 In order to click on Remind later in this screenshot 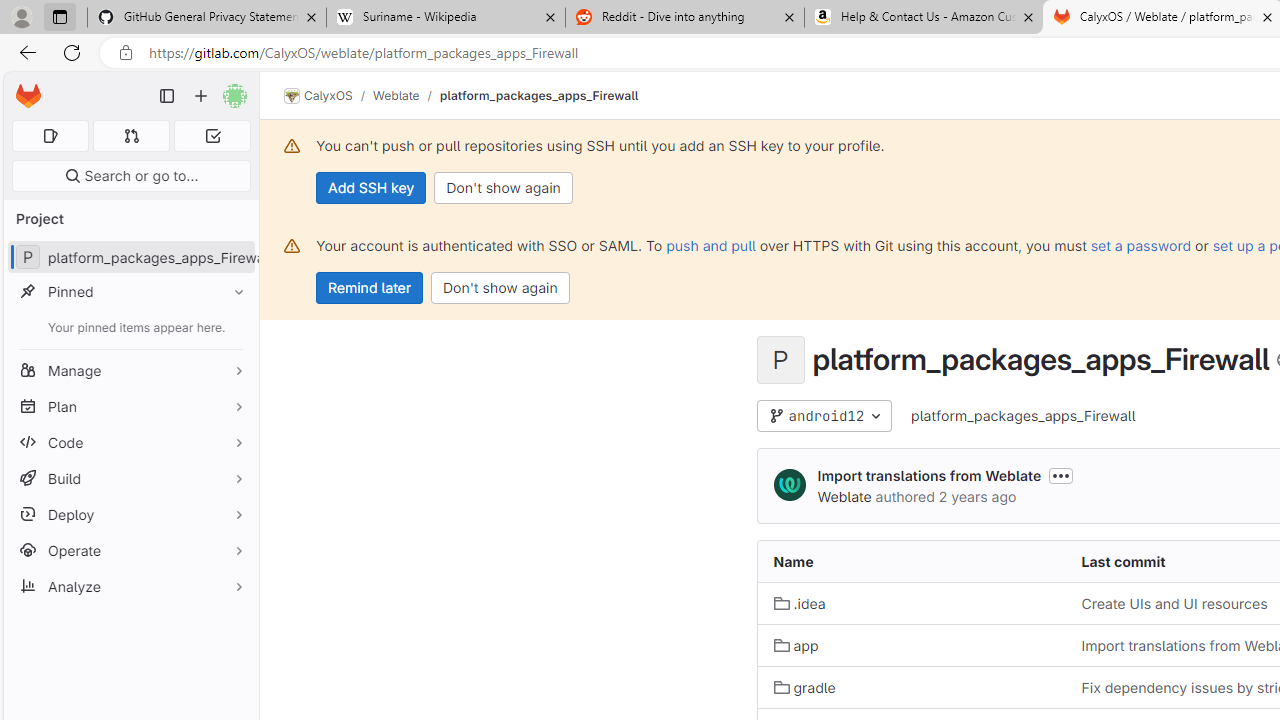, I will do `click(370, 288)`.